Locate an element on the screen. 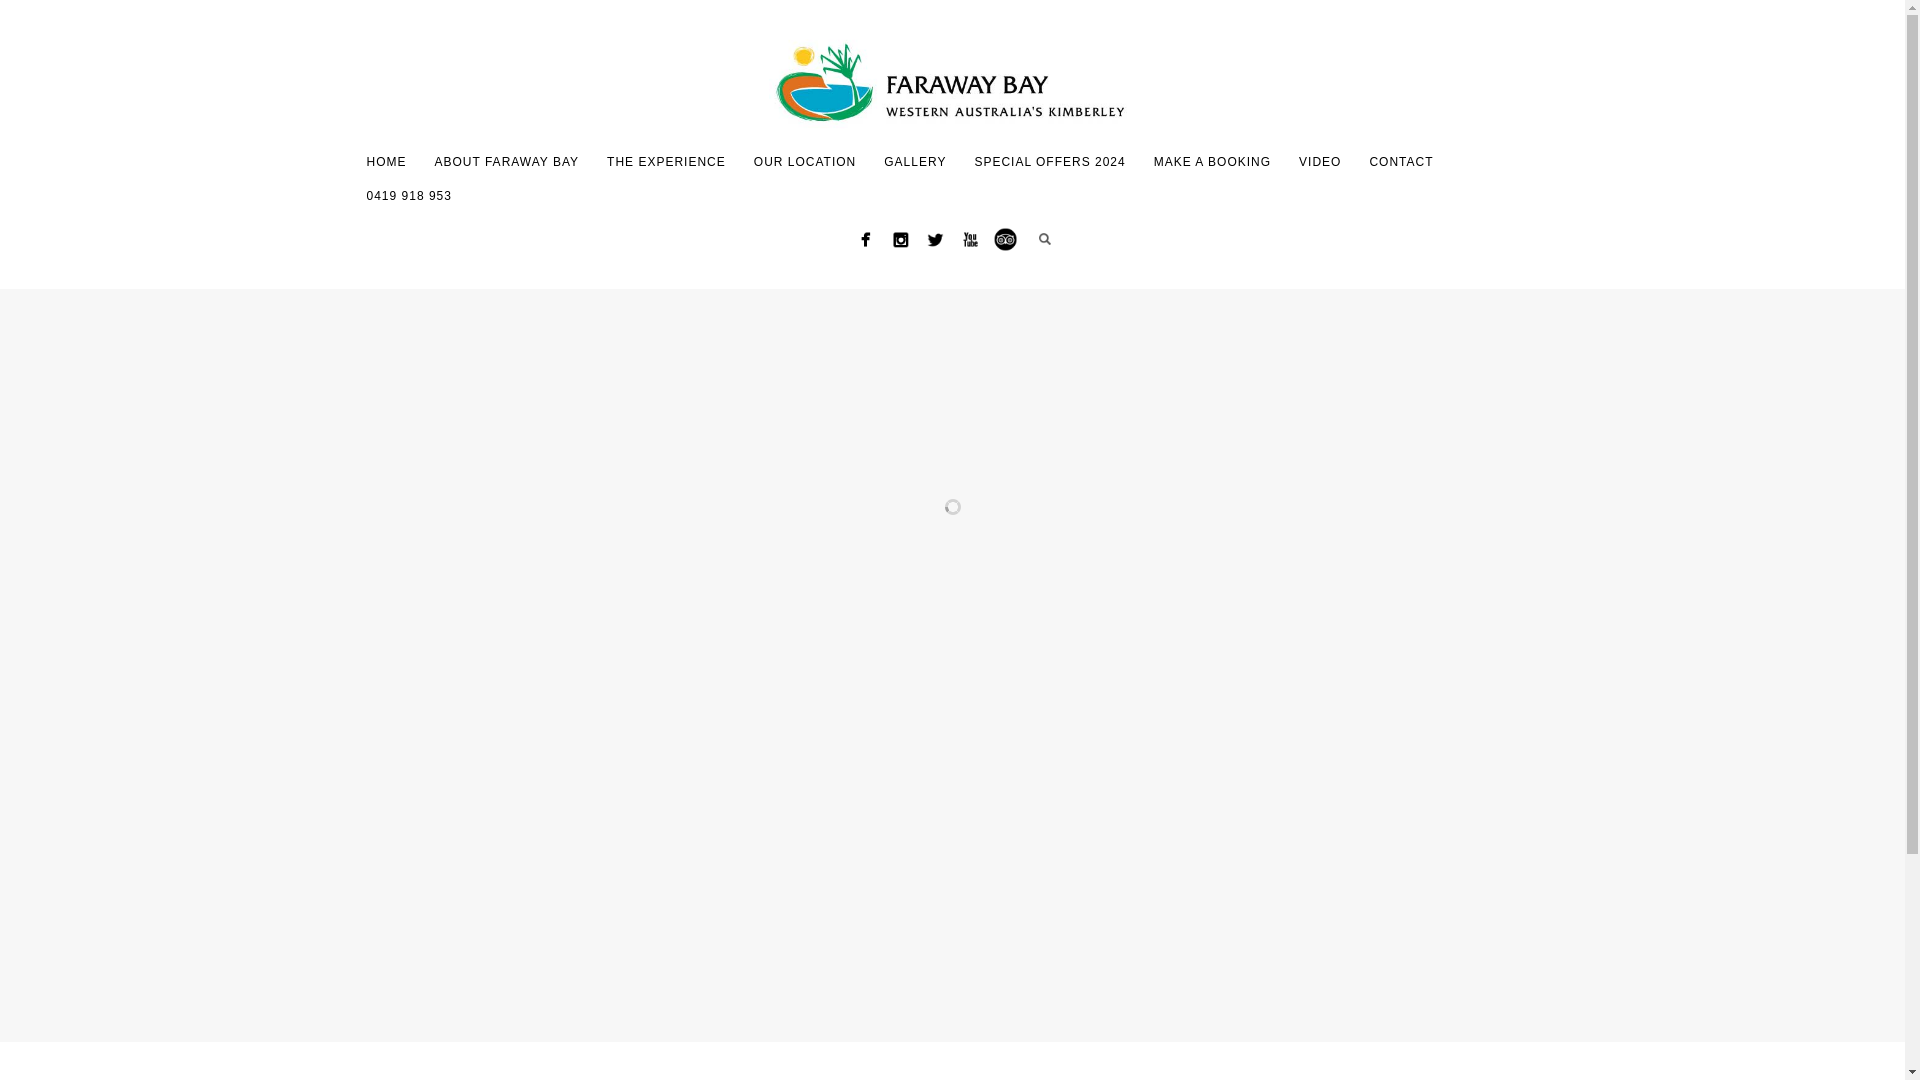  0419 918 953 is located at coordinates (408, 196).